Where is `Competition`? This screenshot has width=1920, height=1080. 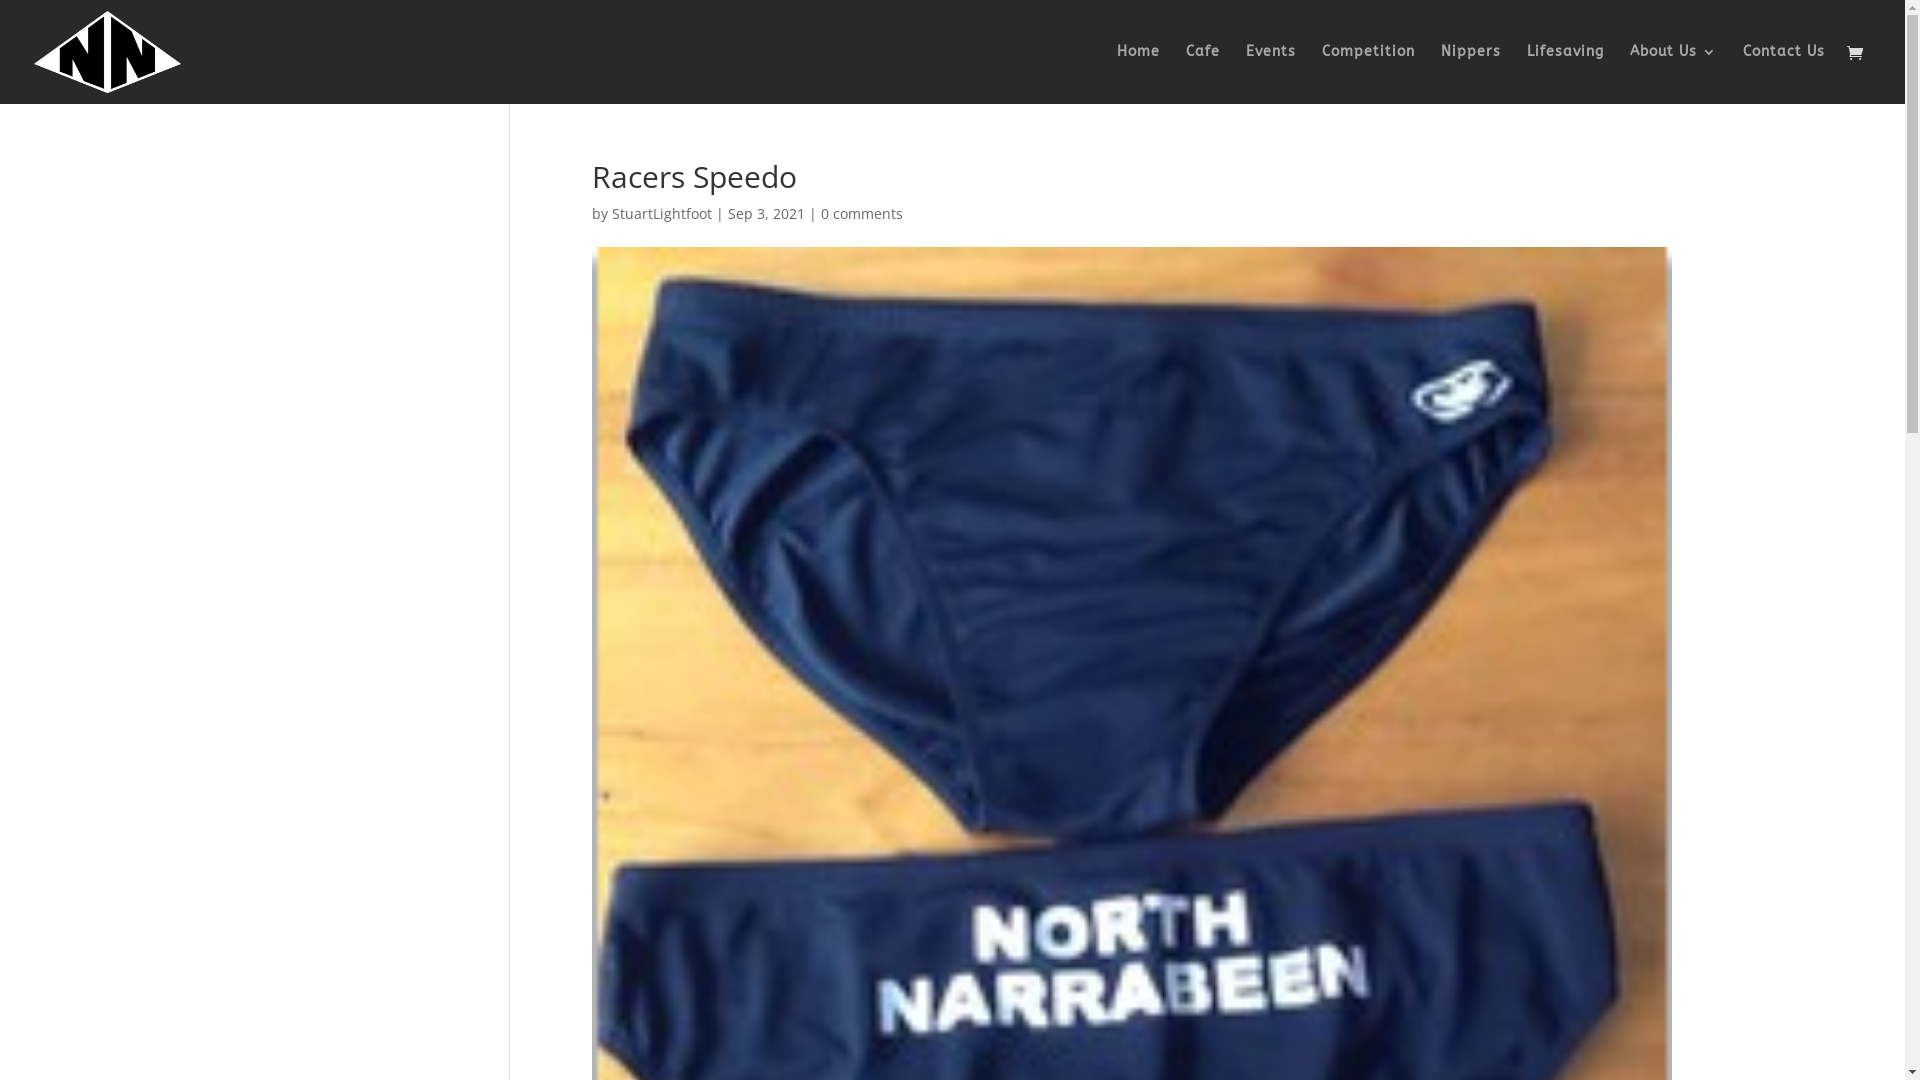
Competition is located at coordinates (1368, 74).